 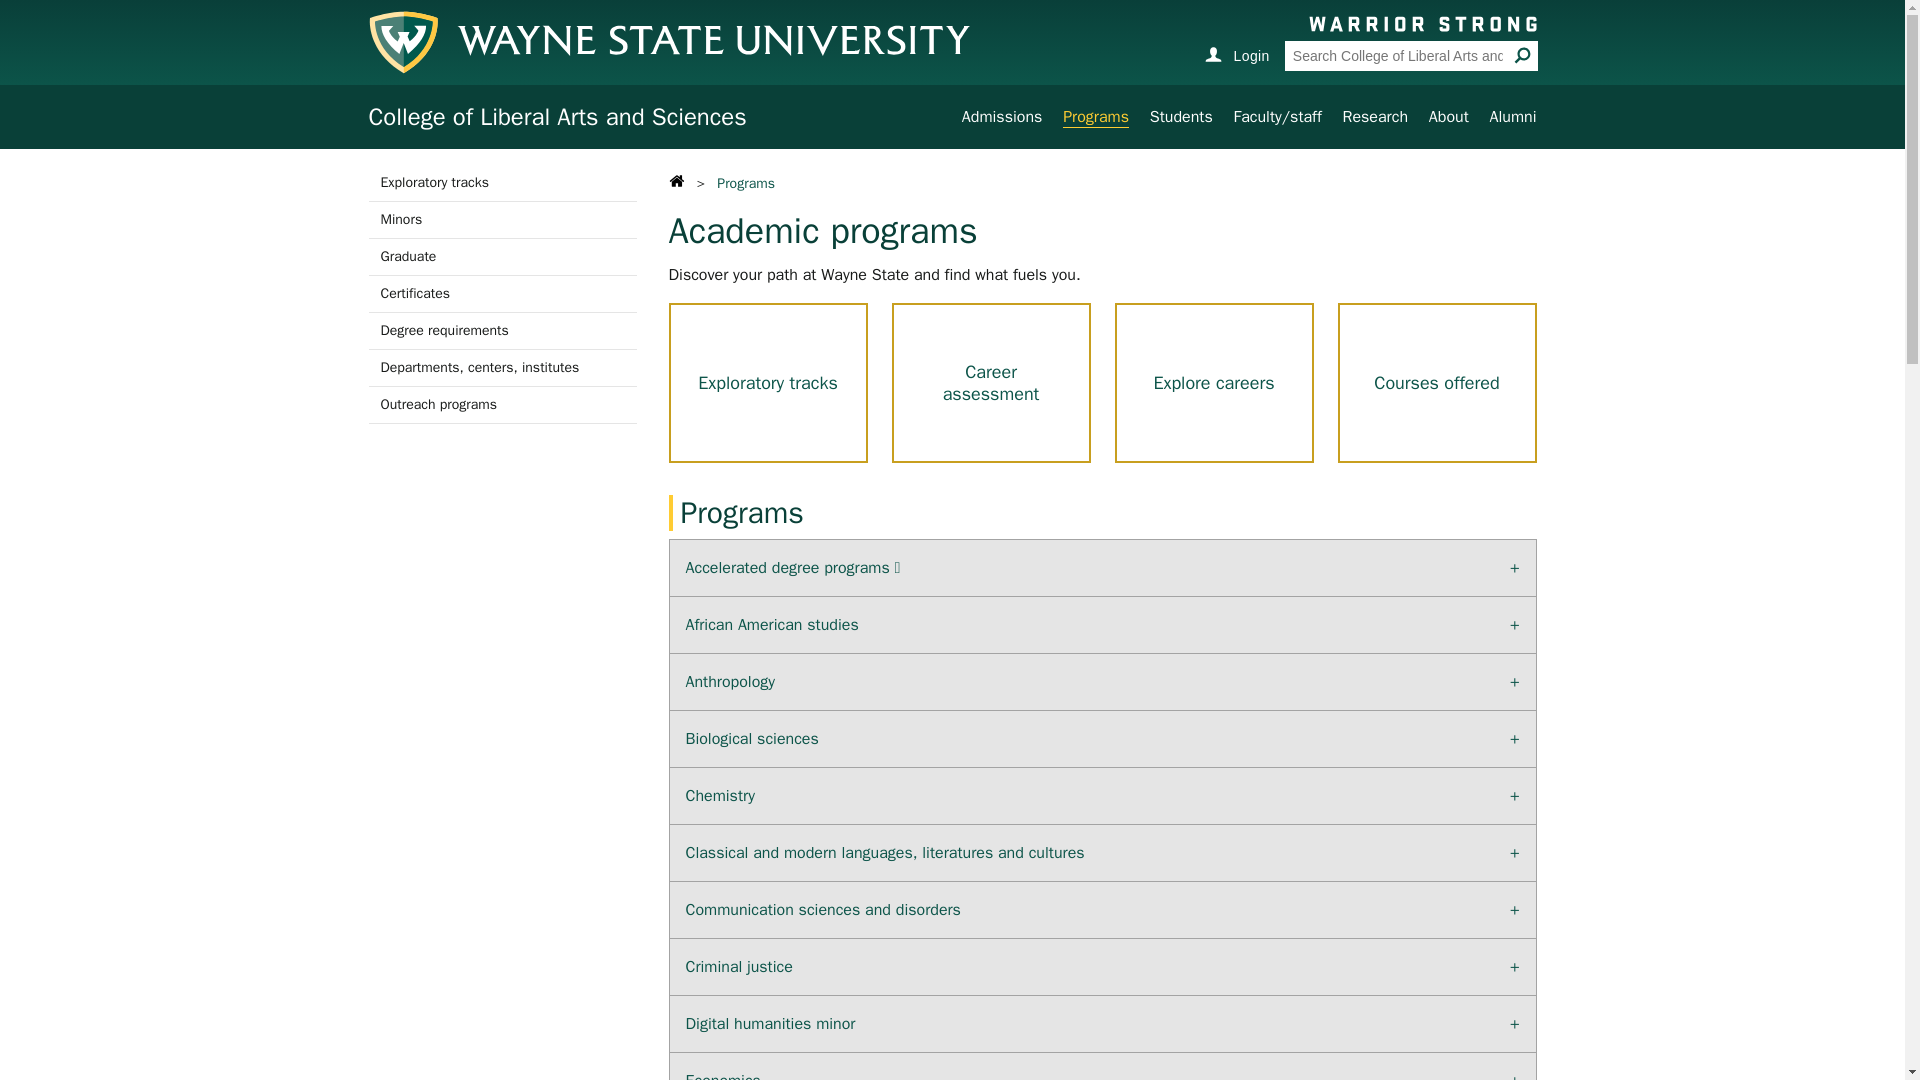 What do you see at coordinates (678, 183) in the screenshot?
I see `home` at bounding box center [678, 183].